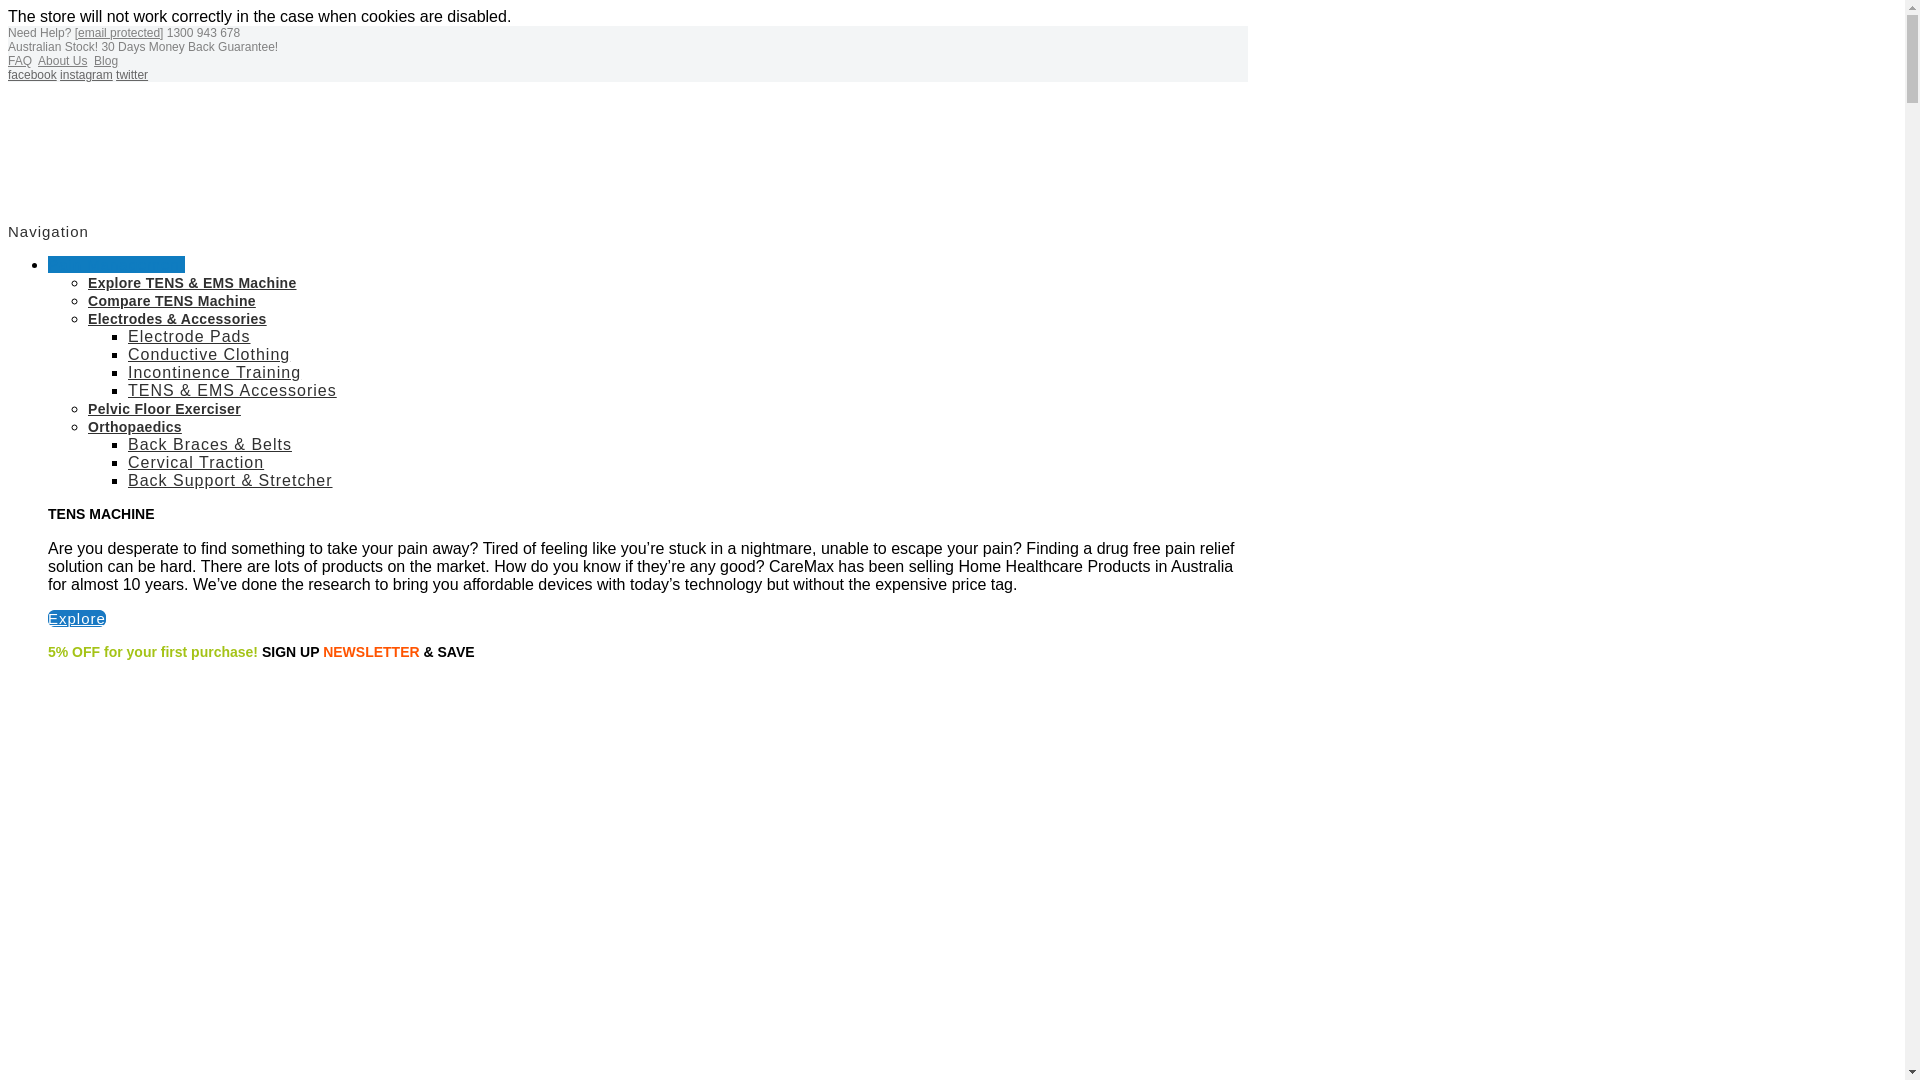 Image resolution: width=1920 pixels, height=1080 pixels. What do you see at coordinates (84, 198) in the screenshot?
I see `CareMax` at bounding box center [84, 198].